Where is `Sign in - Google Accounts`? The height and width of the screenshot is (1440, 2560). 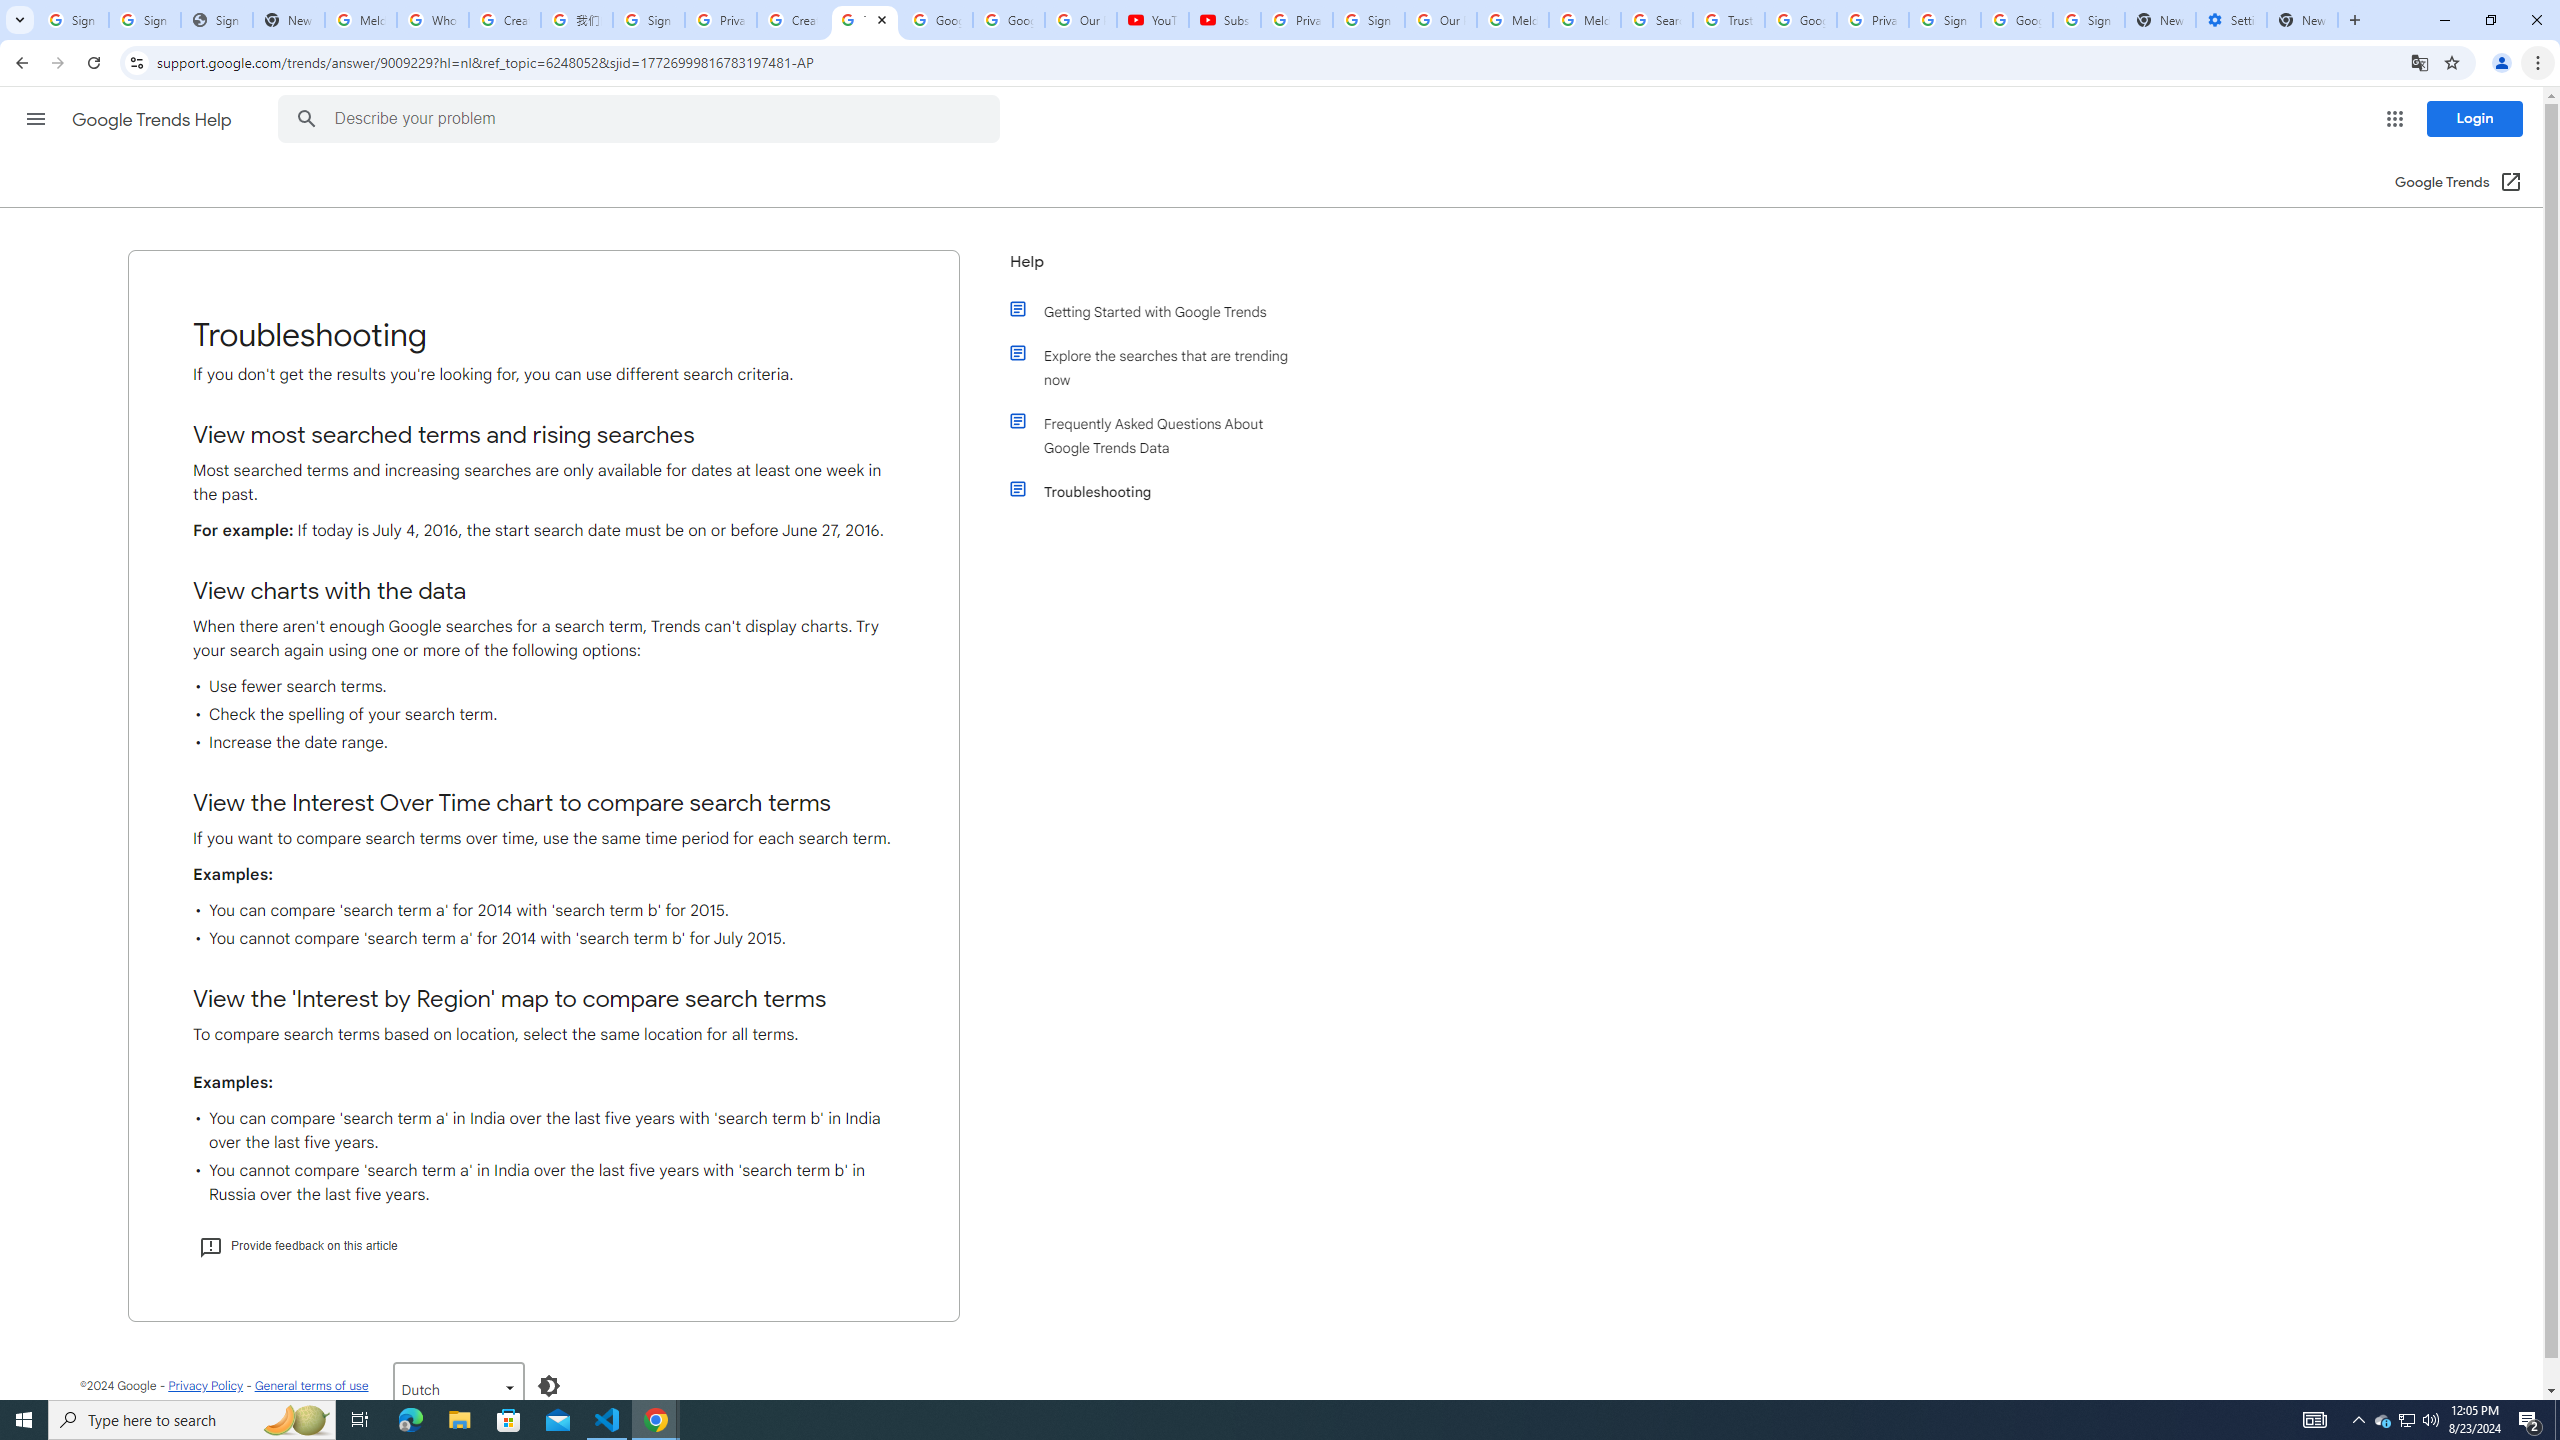
Sign in - Google Accounts is located at coordinates (2088, 20).